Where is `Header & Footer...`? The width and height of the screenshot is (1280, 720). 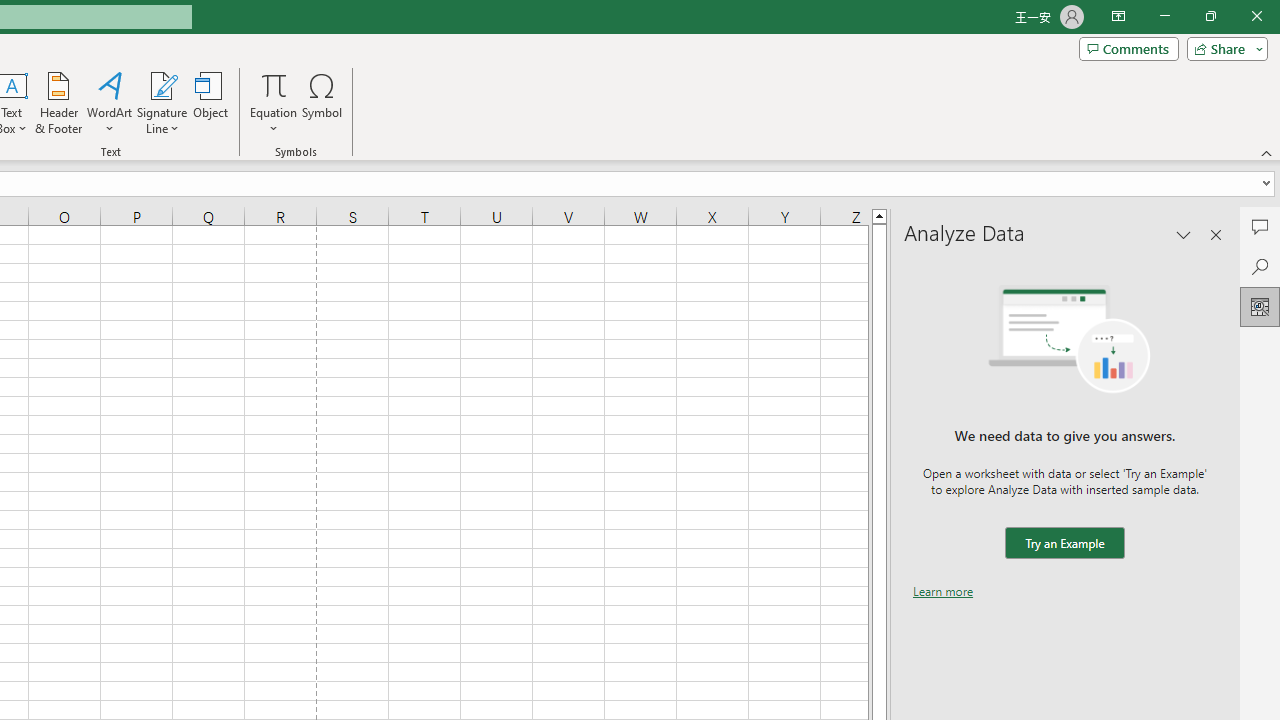
Header & Footer... is located at coordinates (58, 102).